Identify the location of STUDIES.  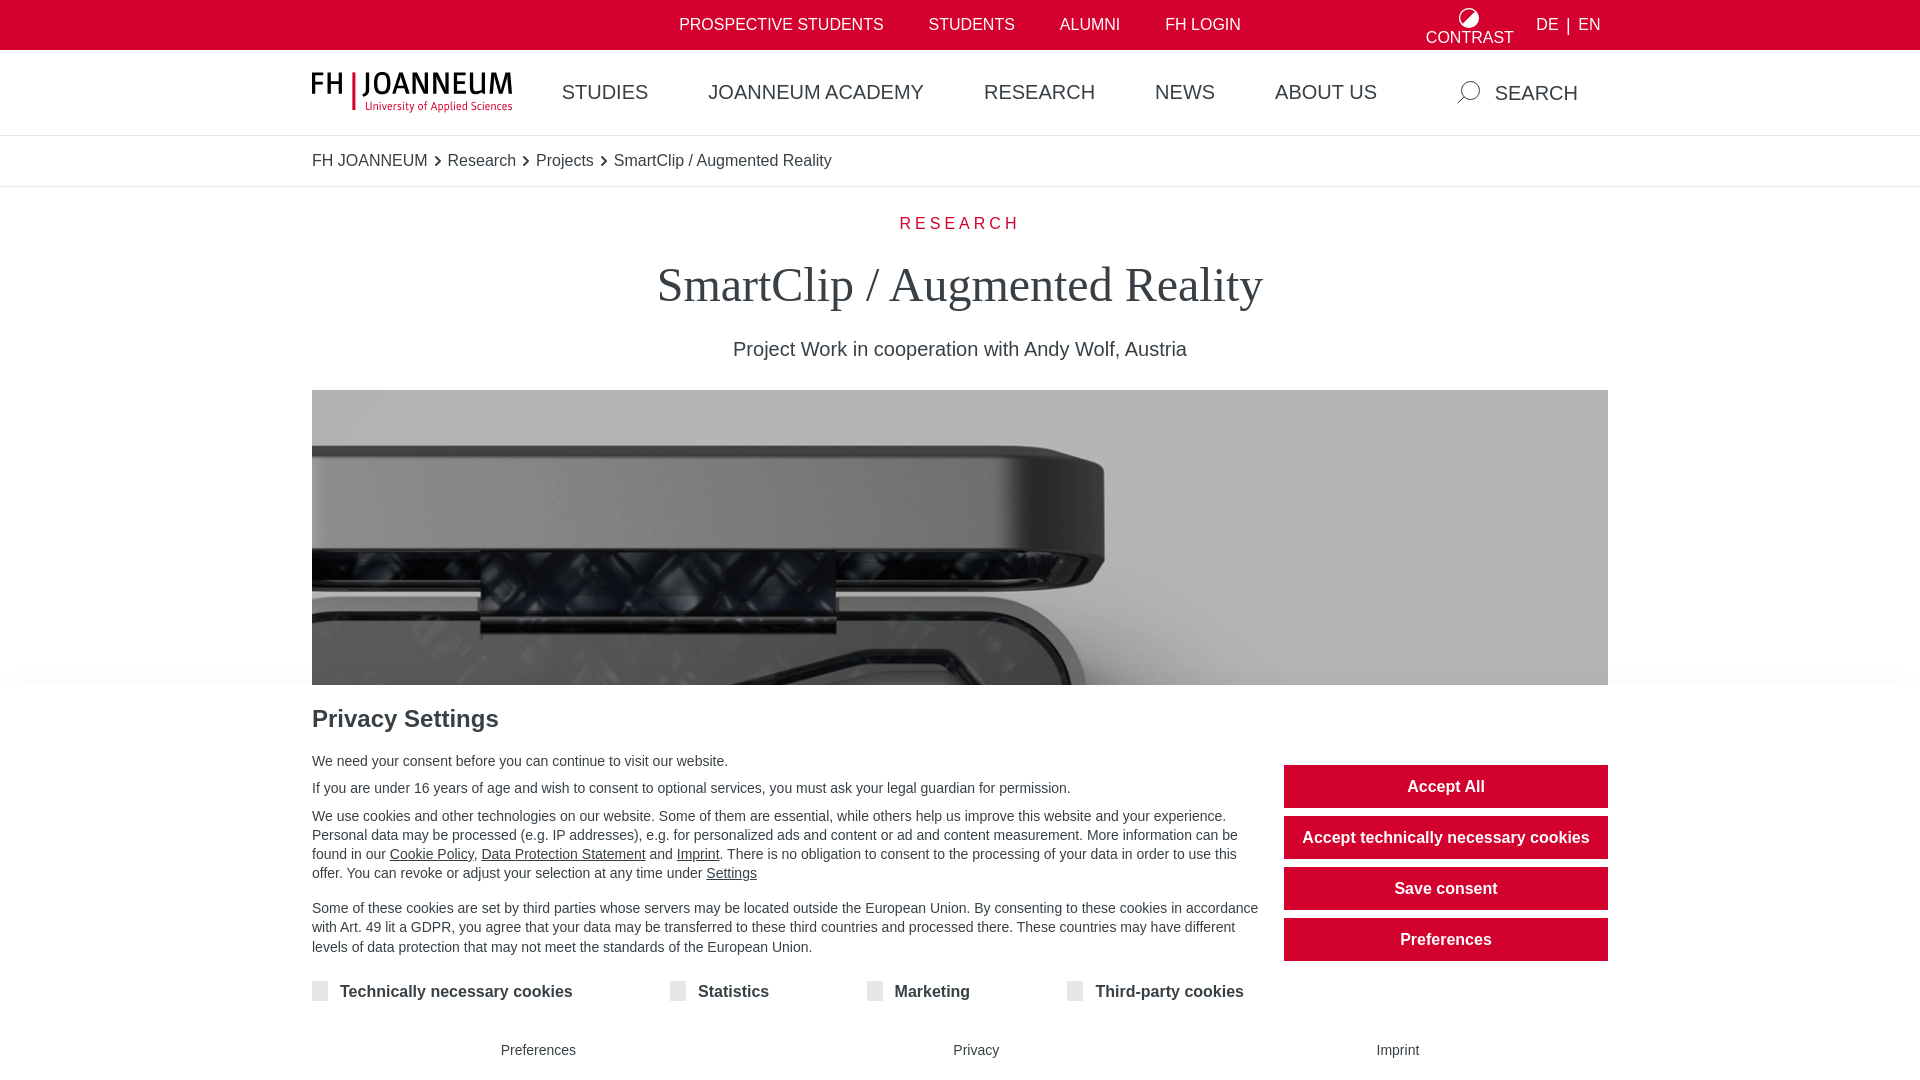
(605, 92).